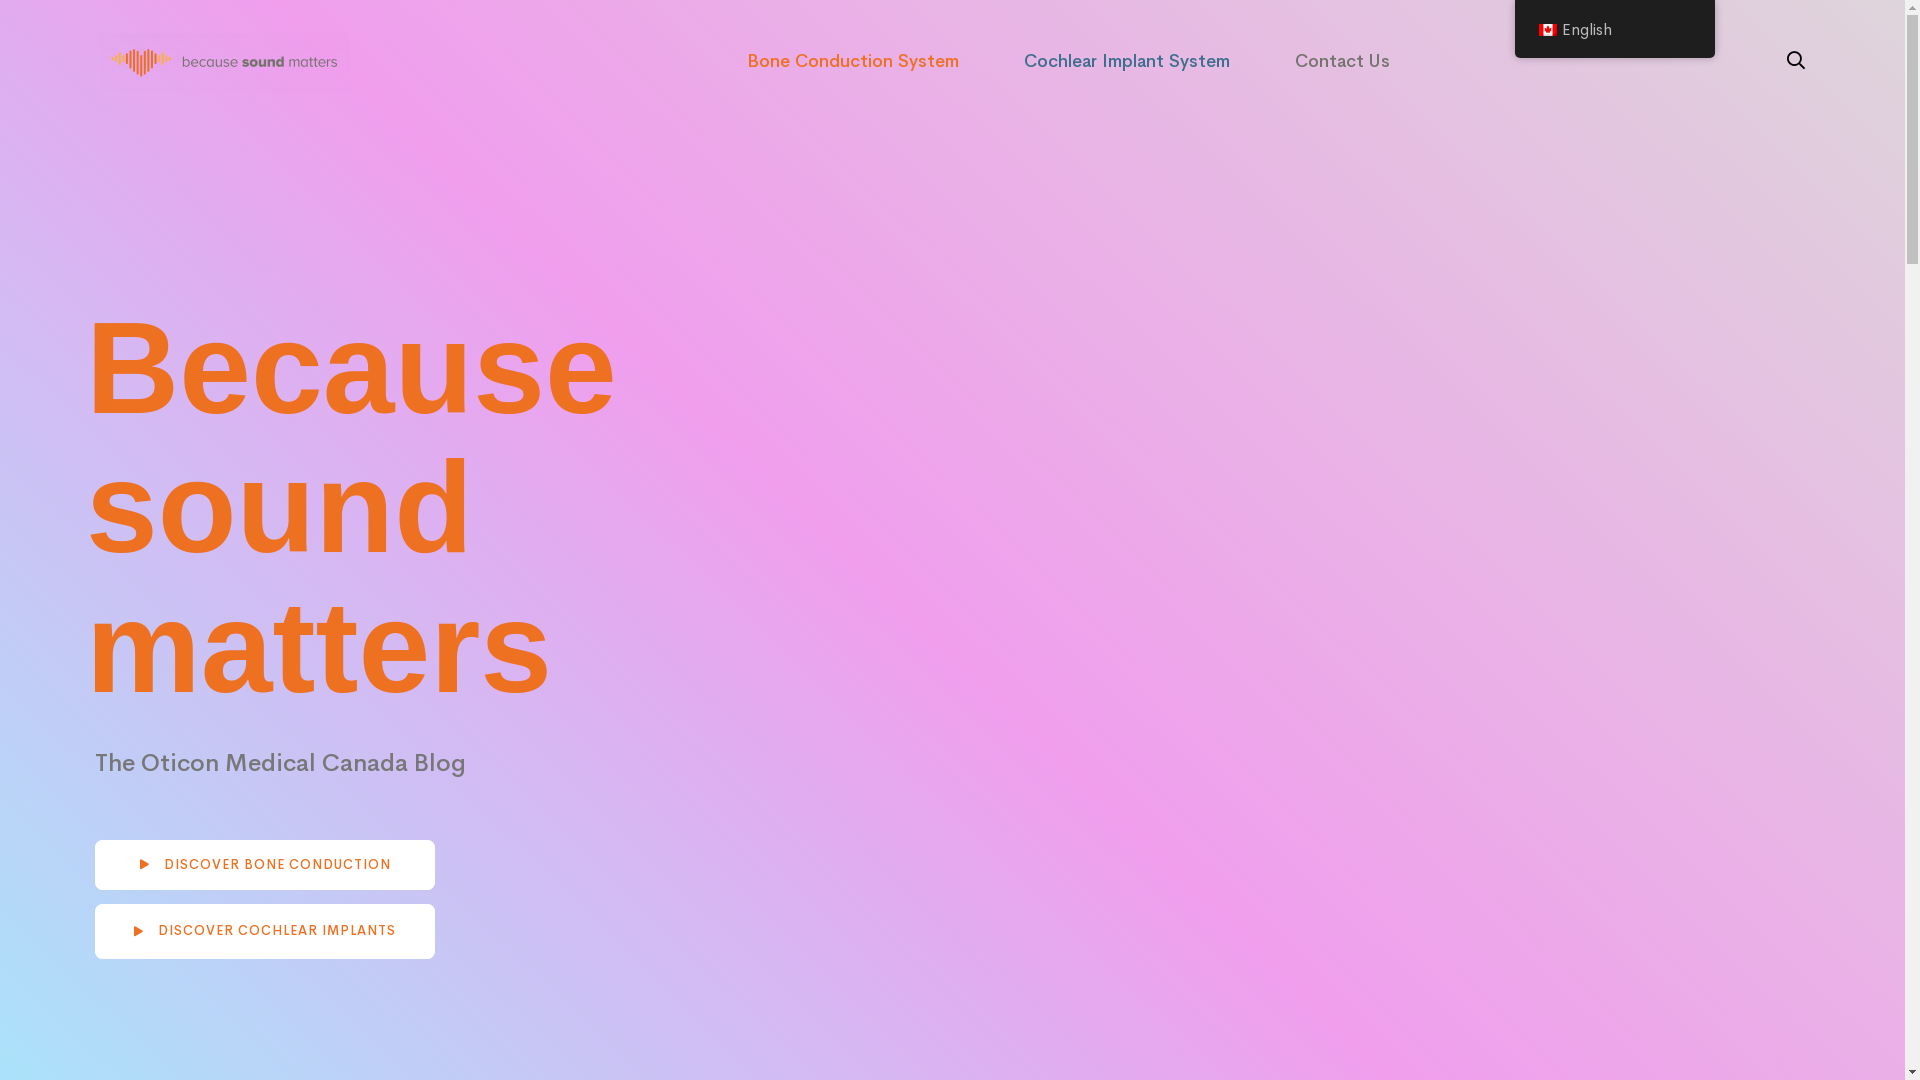 Image resolution: width=1920 pixels, height=1080 pixels. I want to click on English, so click(1614, 30).